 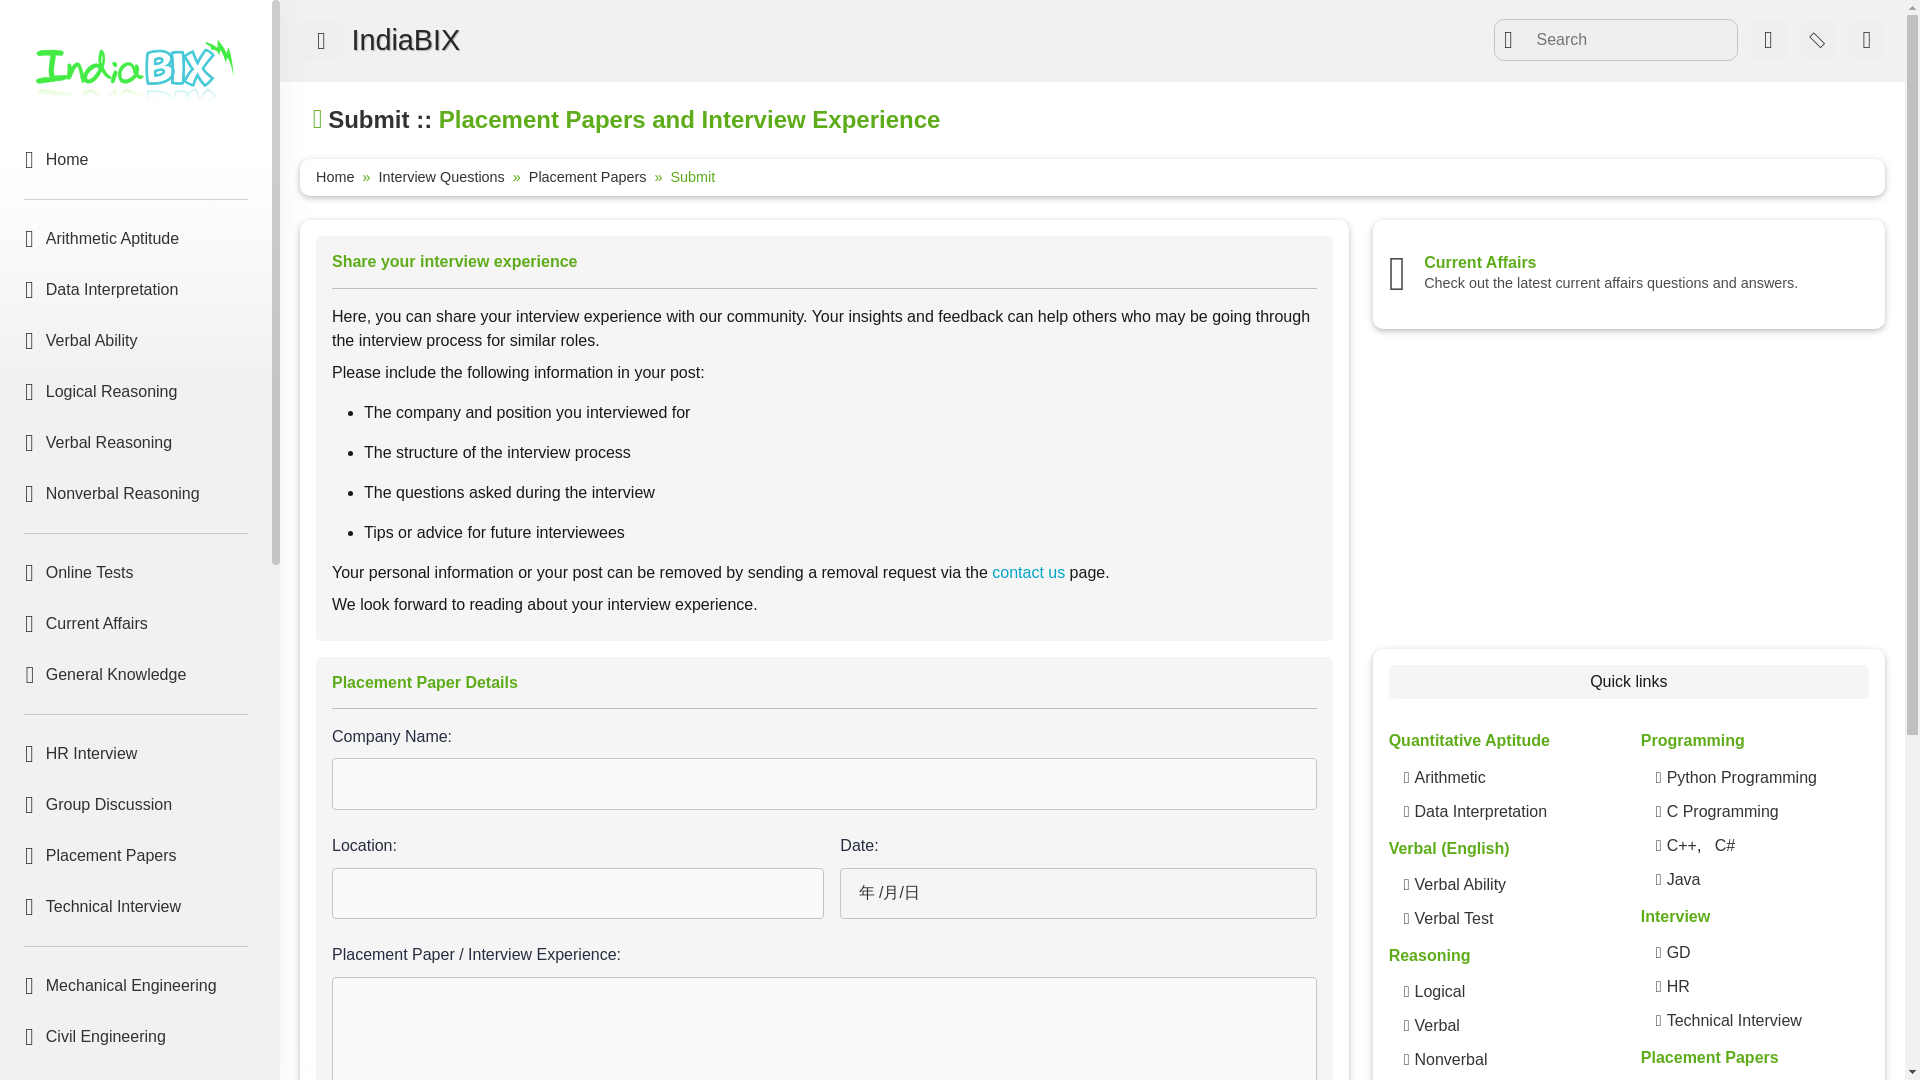 I want to click on HR Interview, so click(x=136, y=754).